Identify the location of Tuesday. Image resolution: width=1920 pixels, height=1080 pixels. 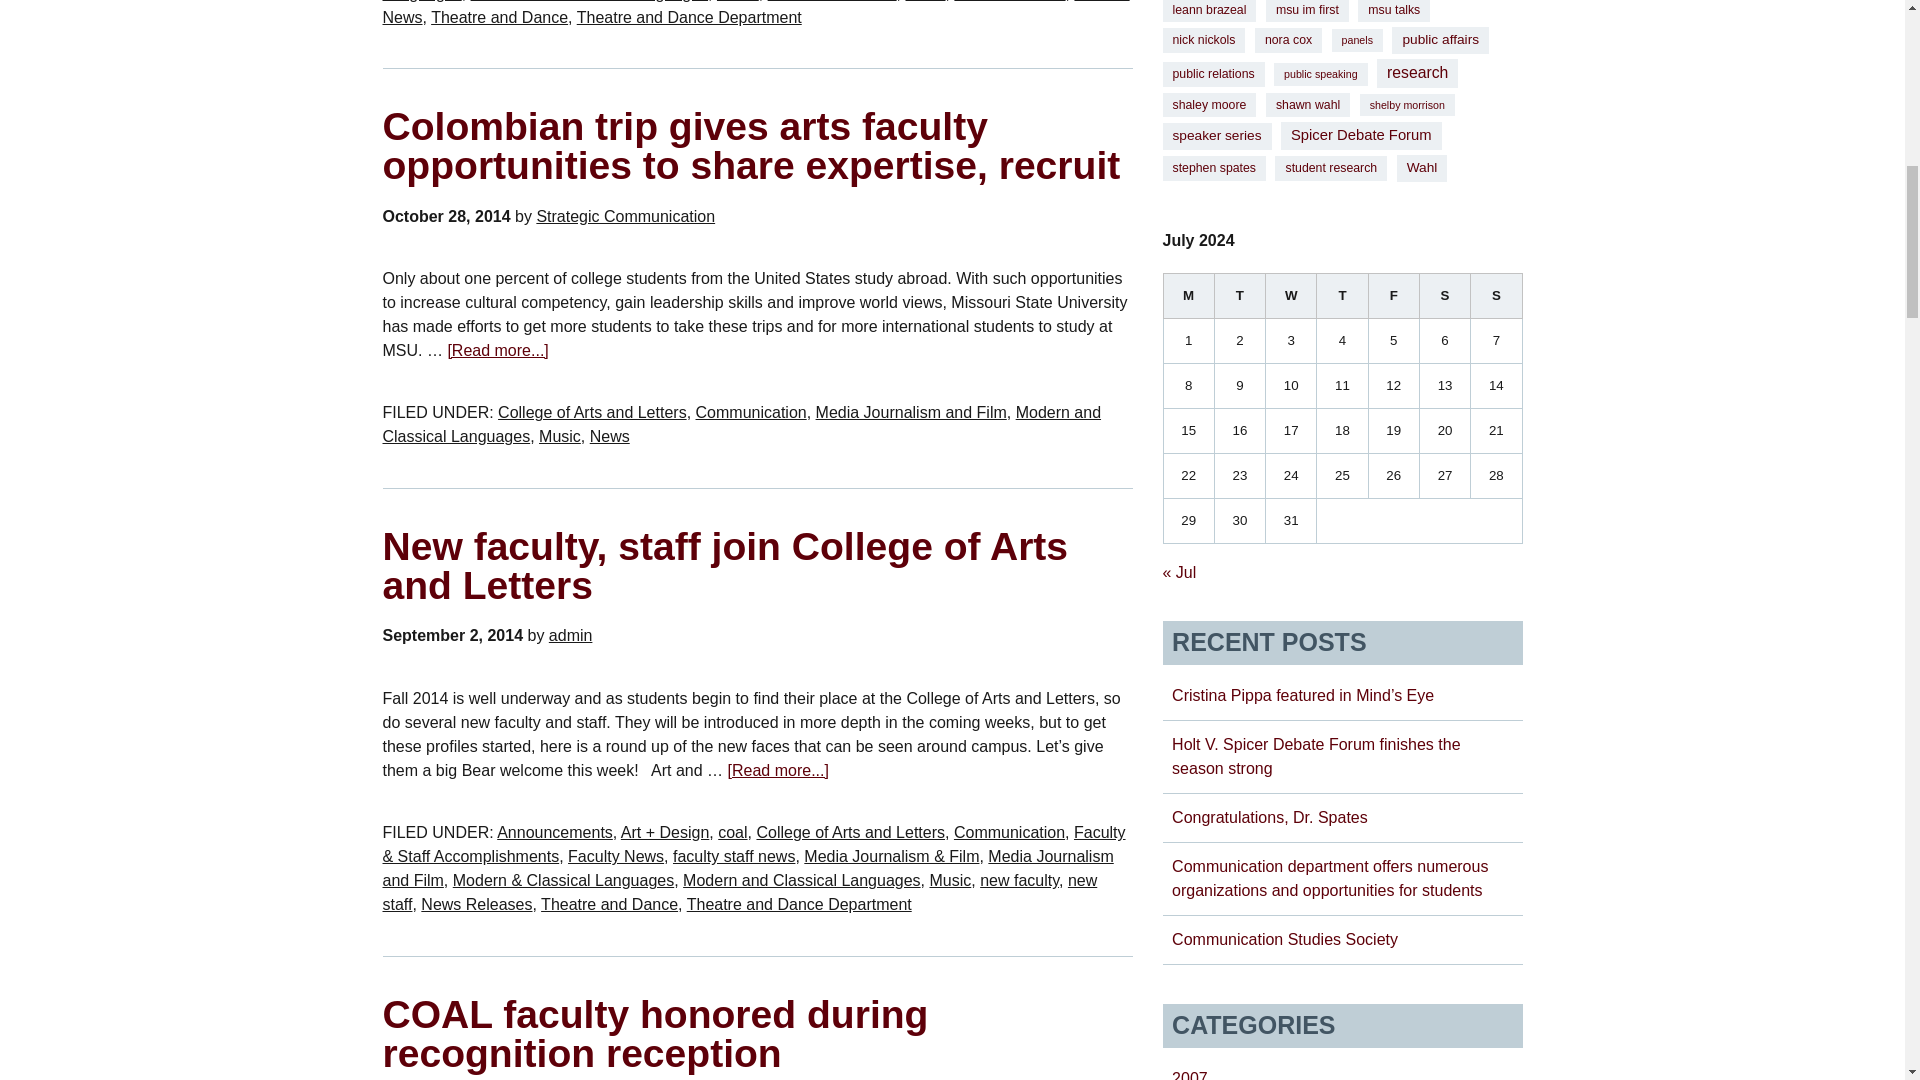
(1239, 296).